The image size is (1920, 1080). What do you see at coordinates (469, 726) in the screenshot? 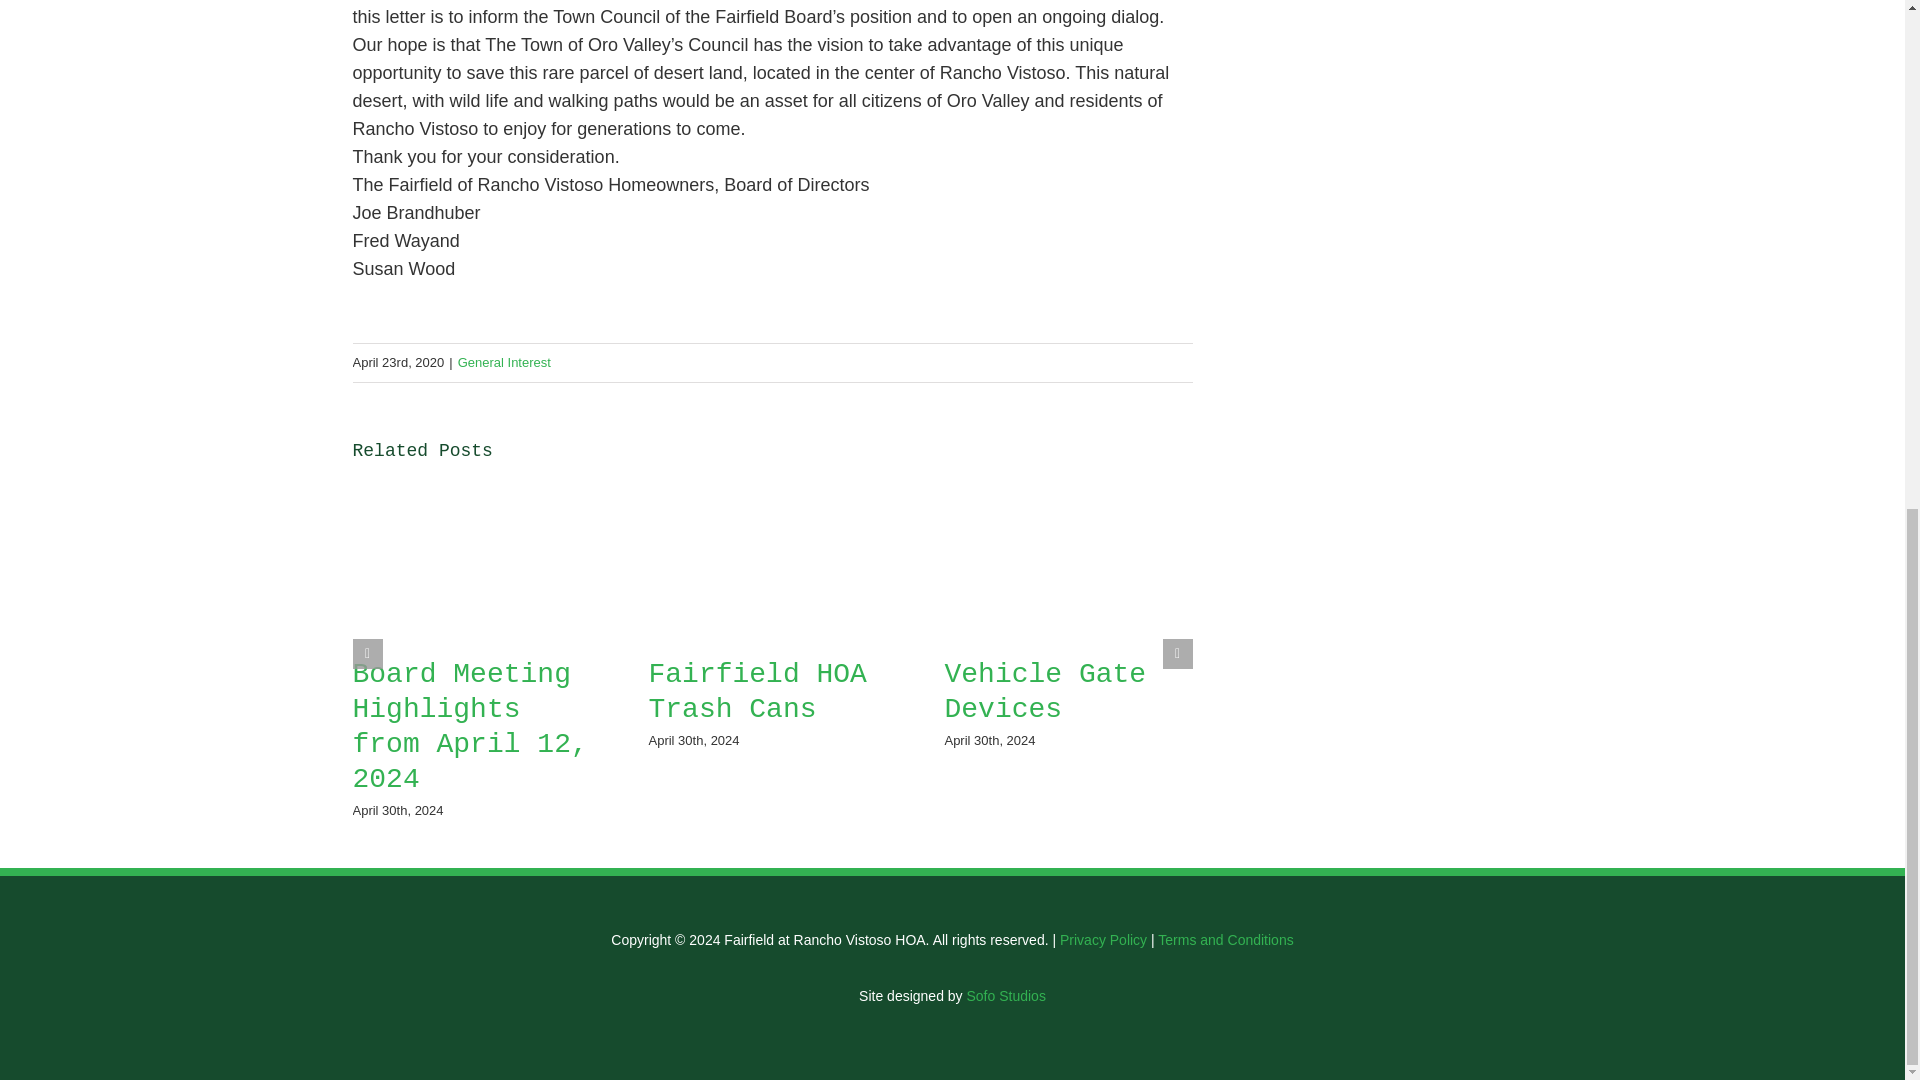
I see `Board Meeting Highlights from April 12, 2024` at bounding box center [469, 726].